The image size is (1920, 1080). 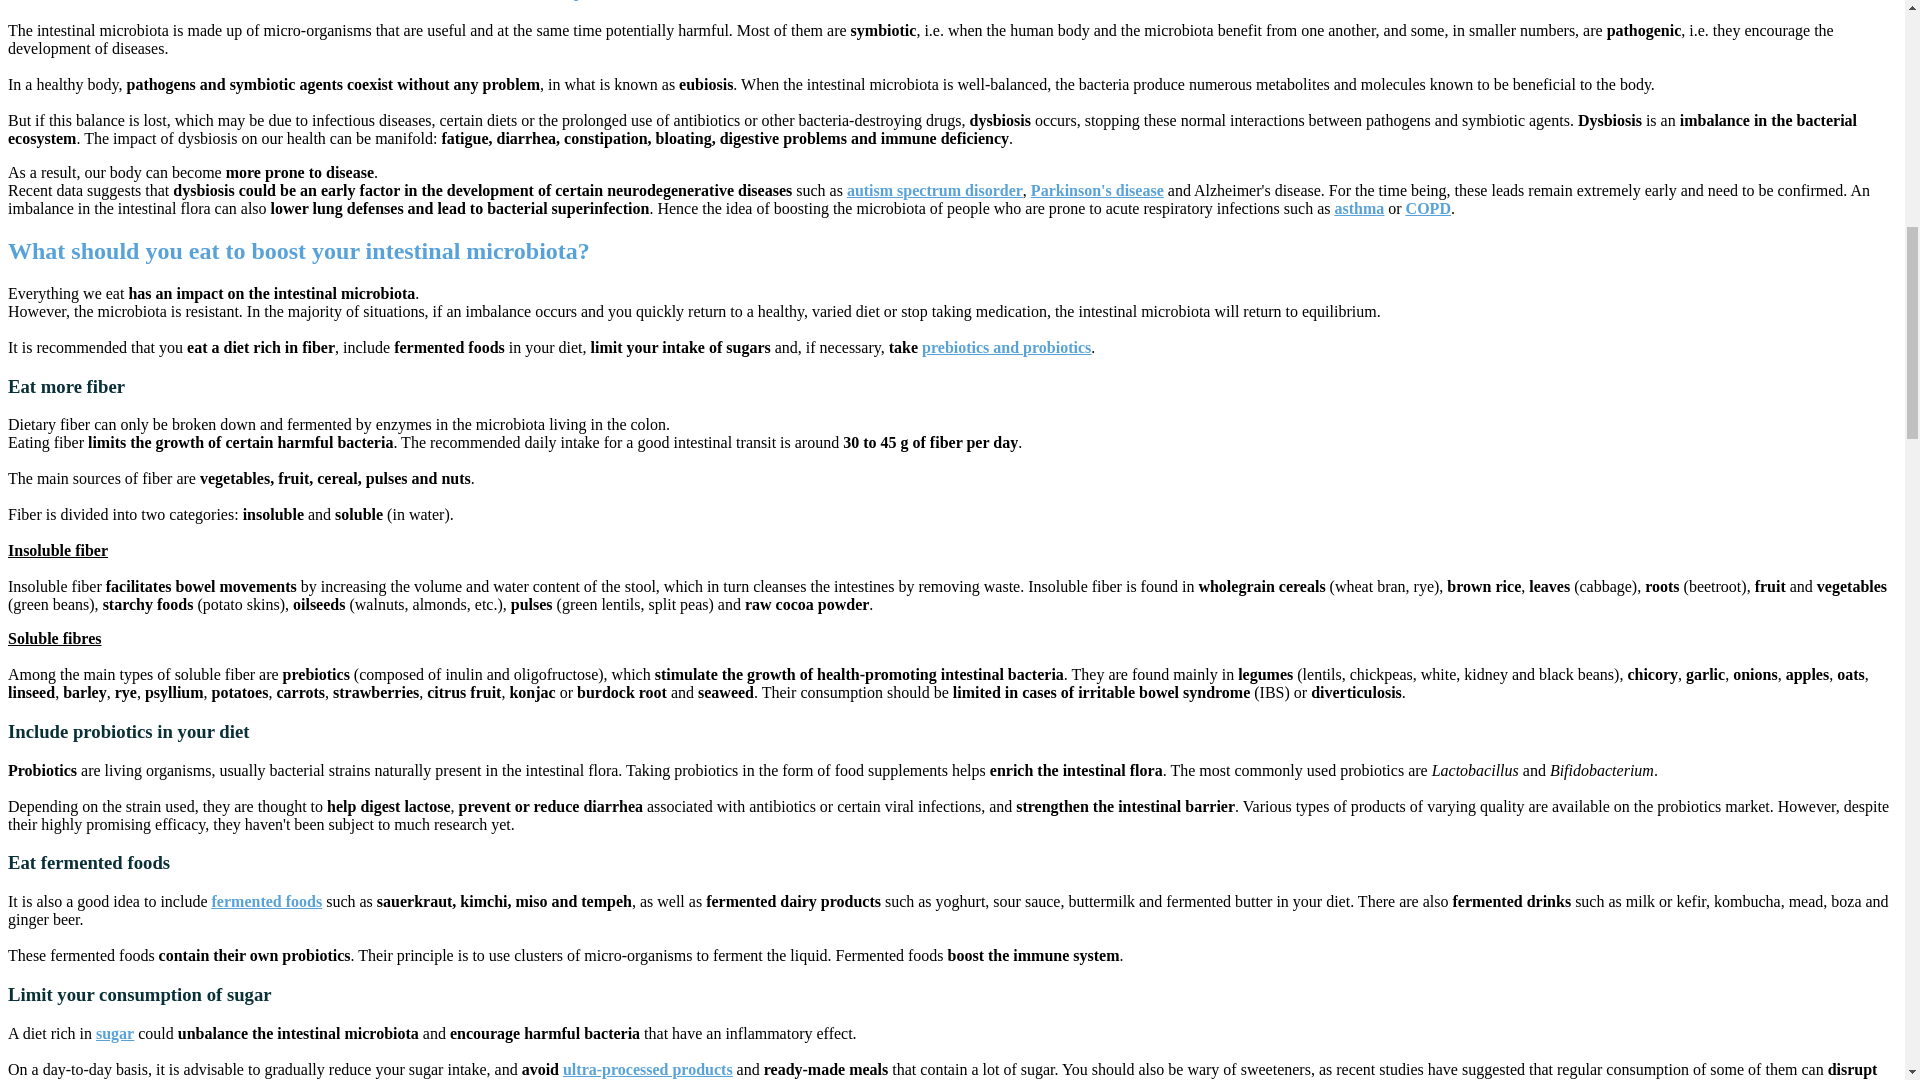 What do you see at coordinates (1097, 190) in the screenshot?
I see `Parkinson's disease` at bounding box center [1097, 190].